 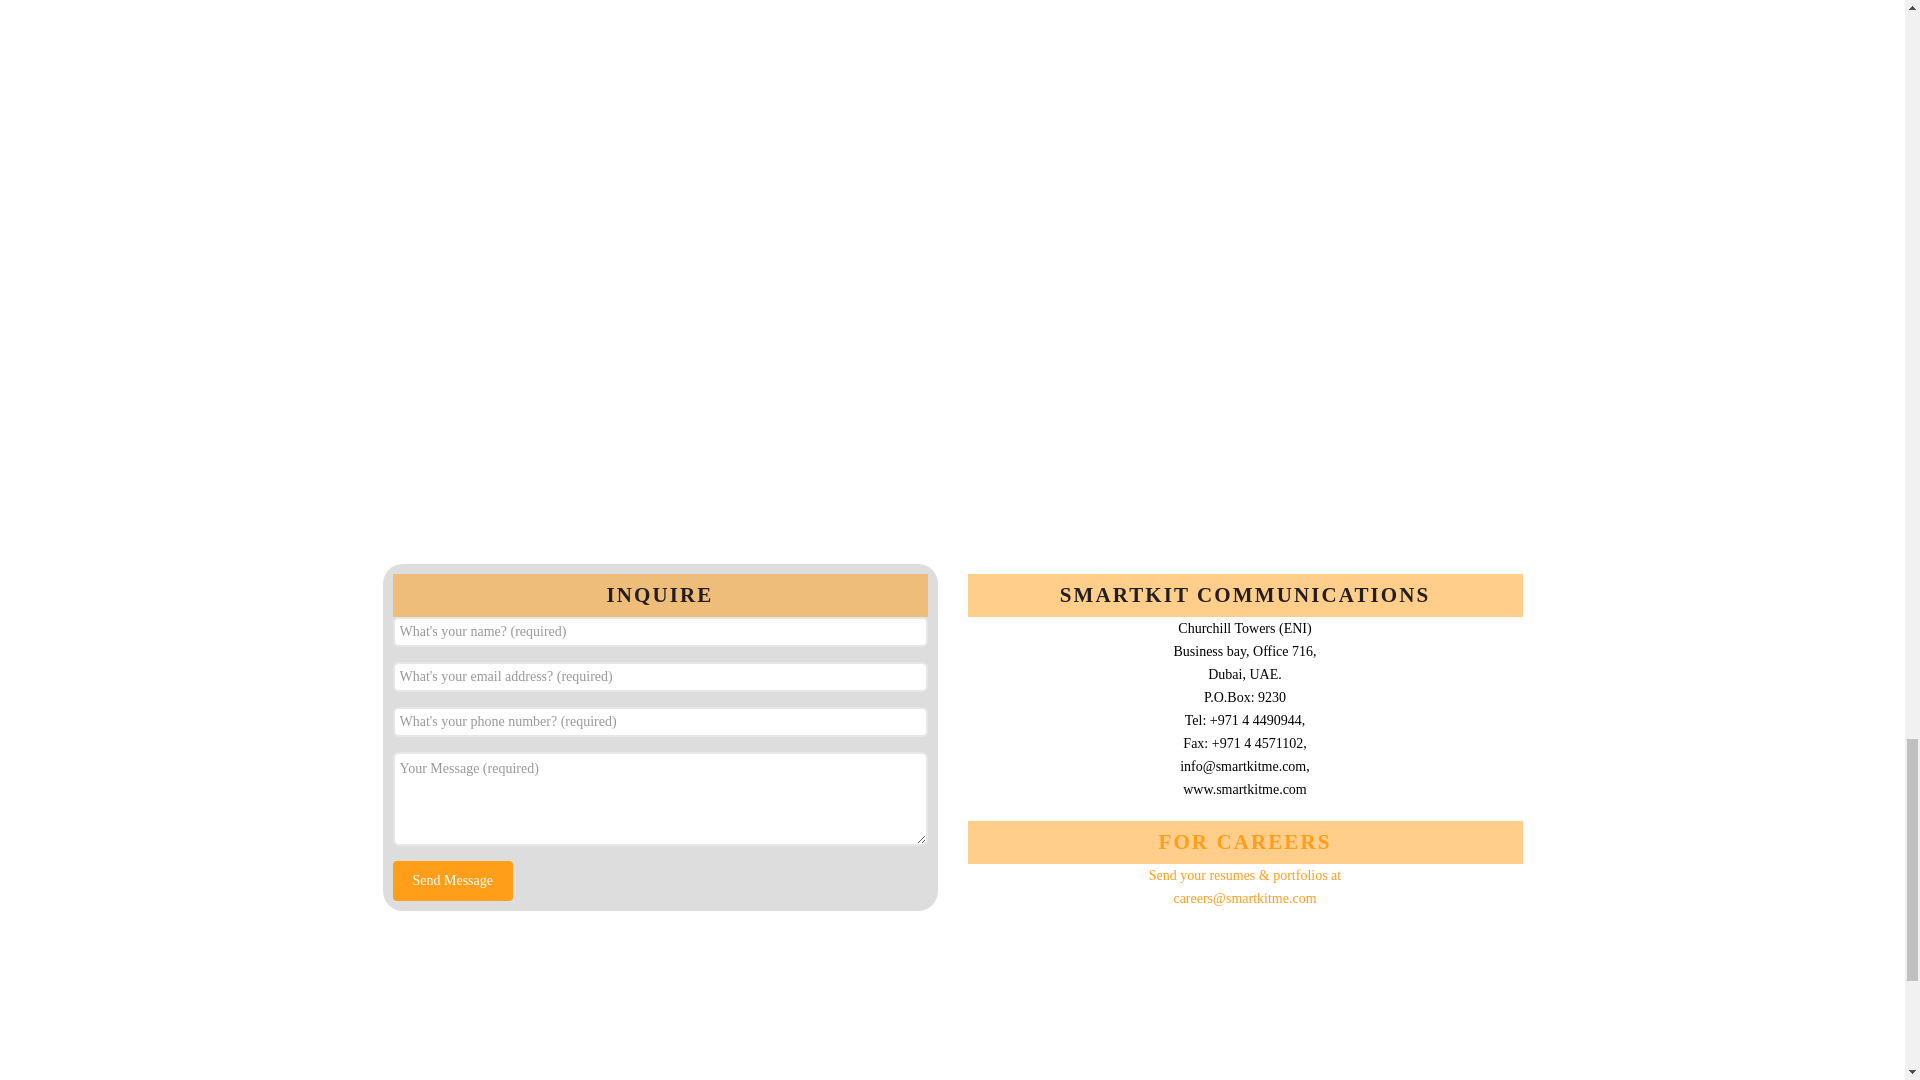 I want to click on Send Message, so click(x=452, y=880).